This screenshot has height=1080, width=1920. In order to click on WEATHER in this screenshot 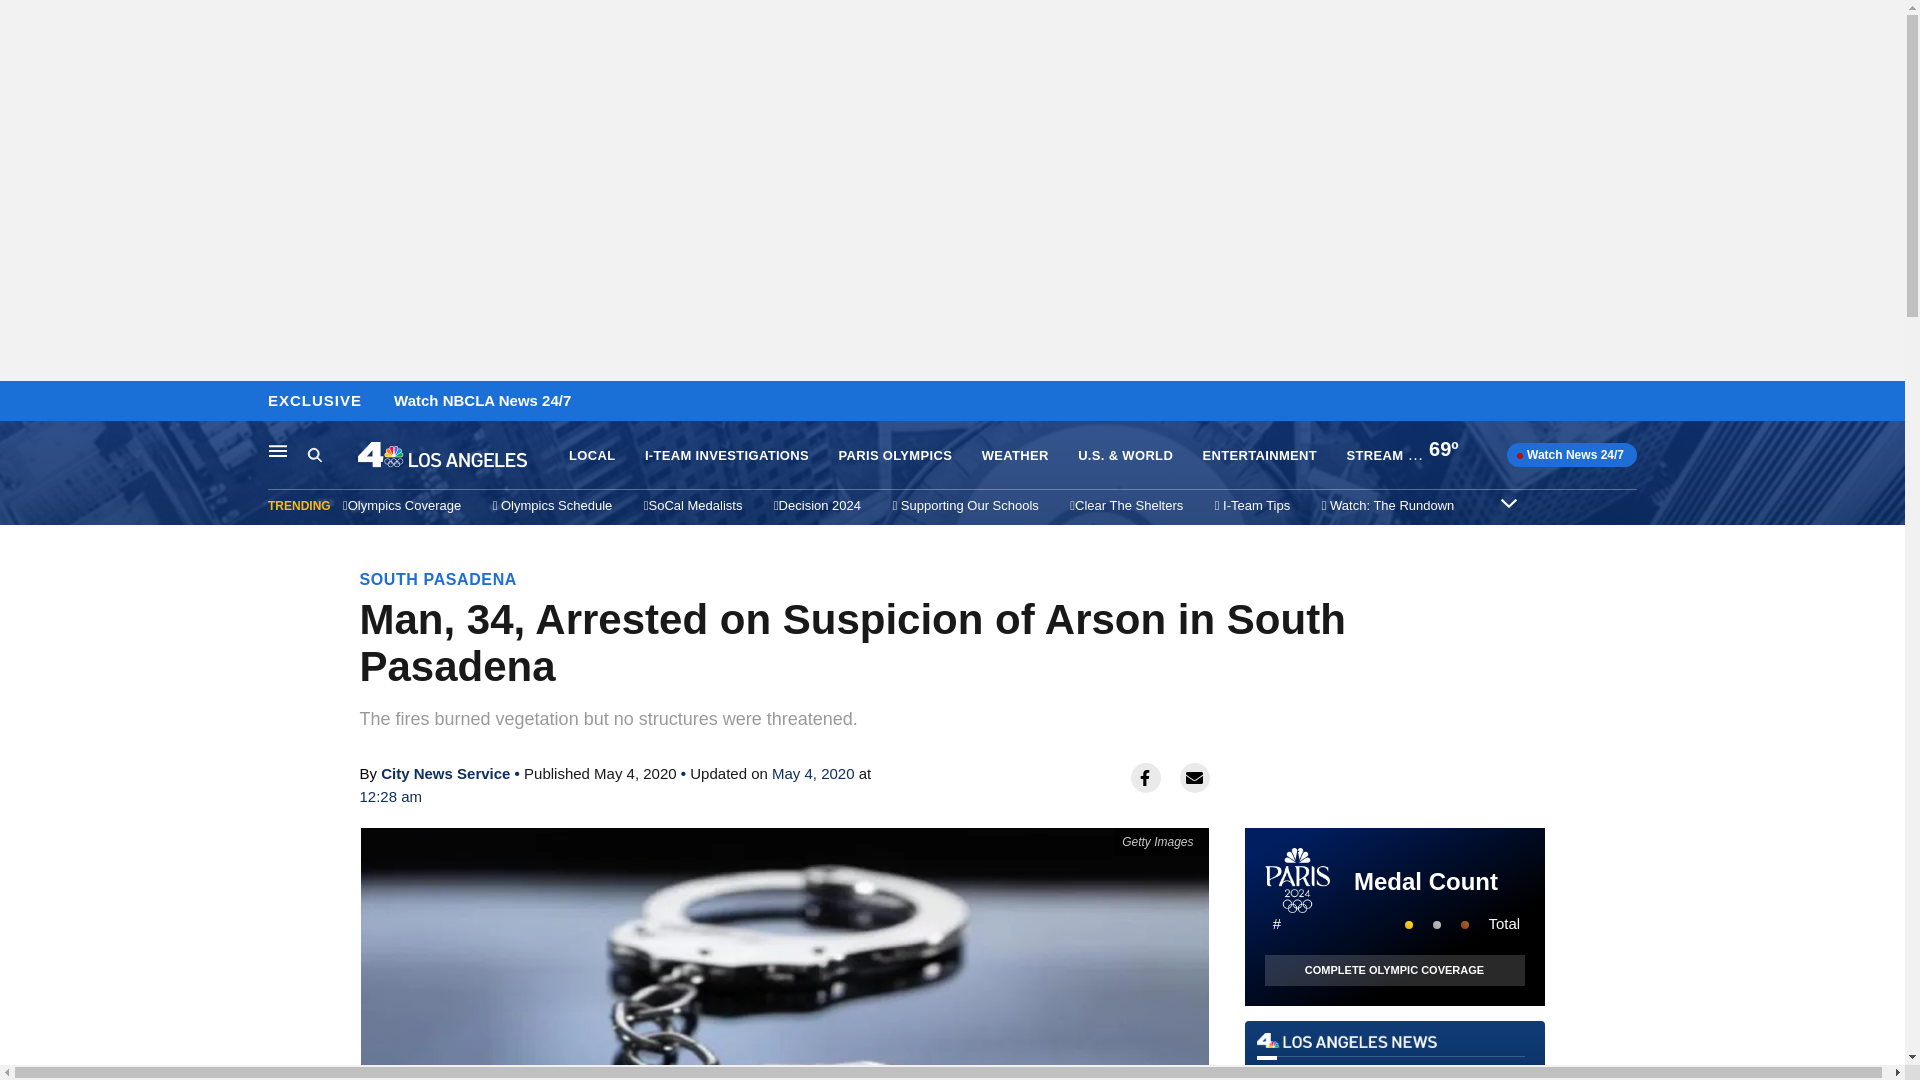, I will do `click(1014, 456)`.